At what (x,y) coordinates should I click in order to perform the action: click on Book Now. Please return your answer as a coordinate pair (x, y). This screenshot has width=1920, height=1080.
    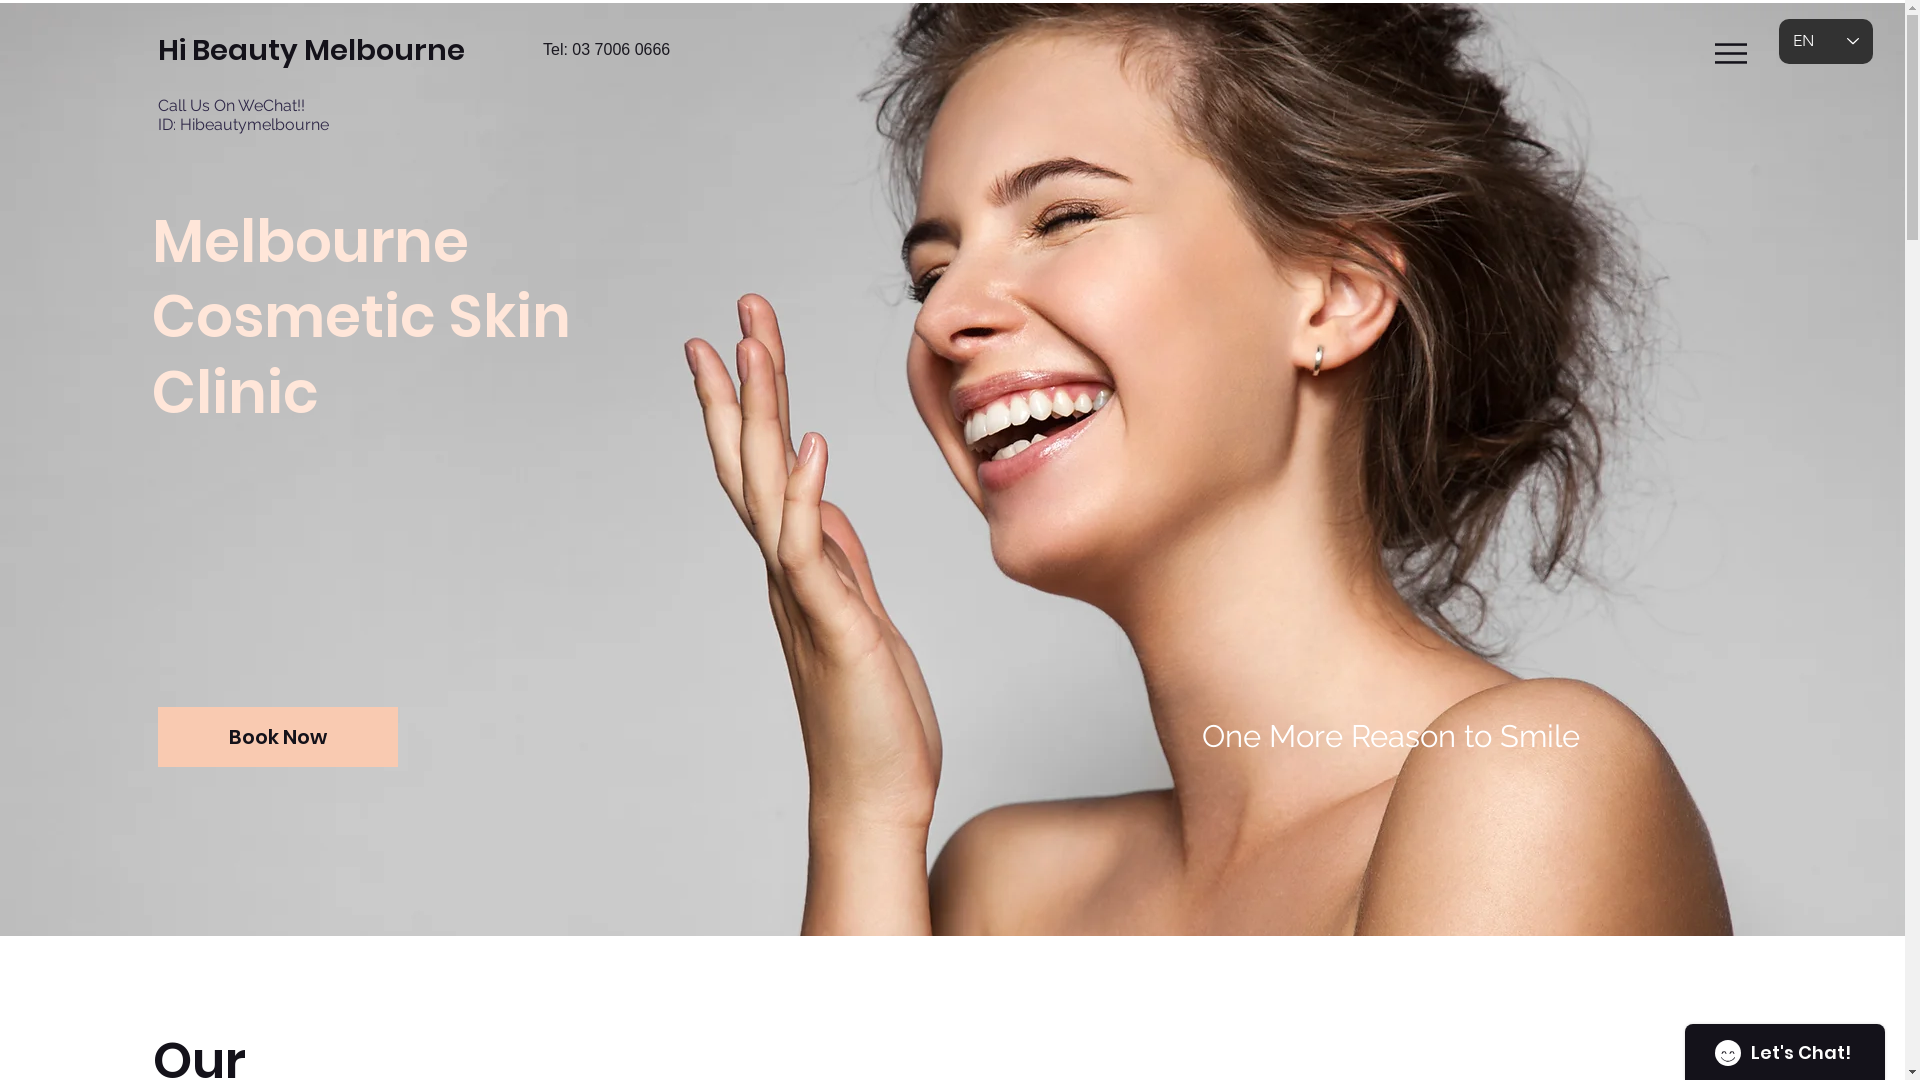
    Looking at the image, I should click on (278, 737).